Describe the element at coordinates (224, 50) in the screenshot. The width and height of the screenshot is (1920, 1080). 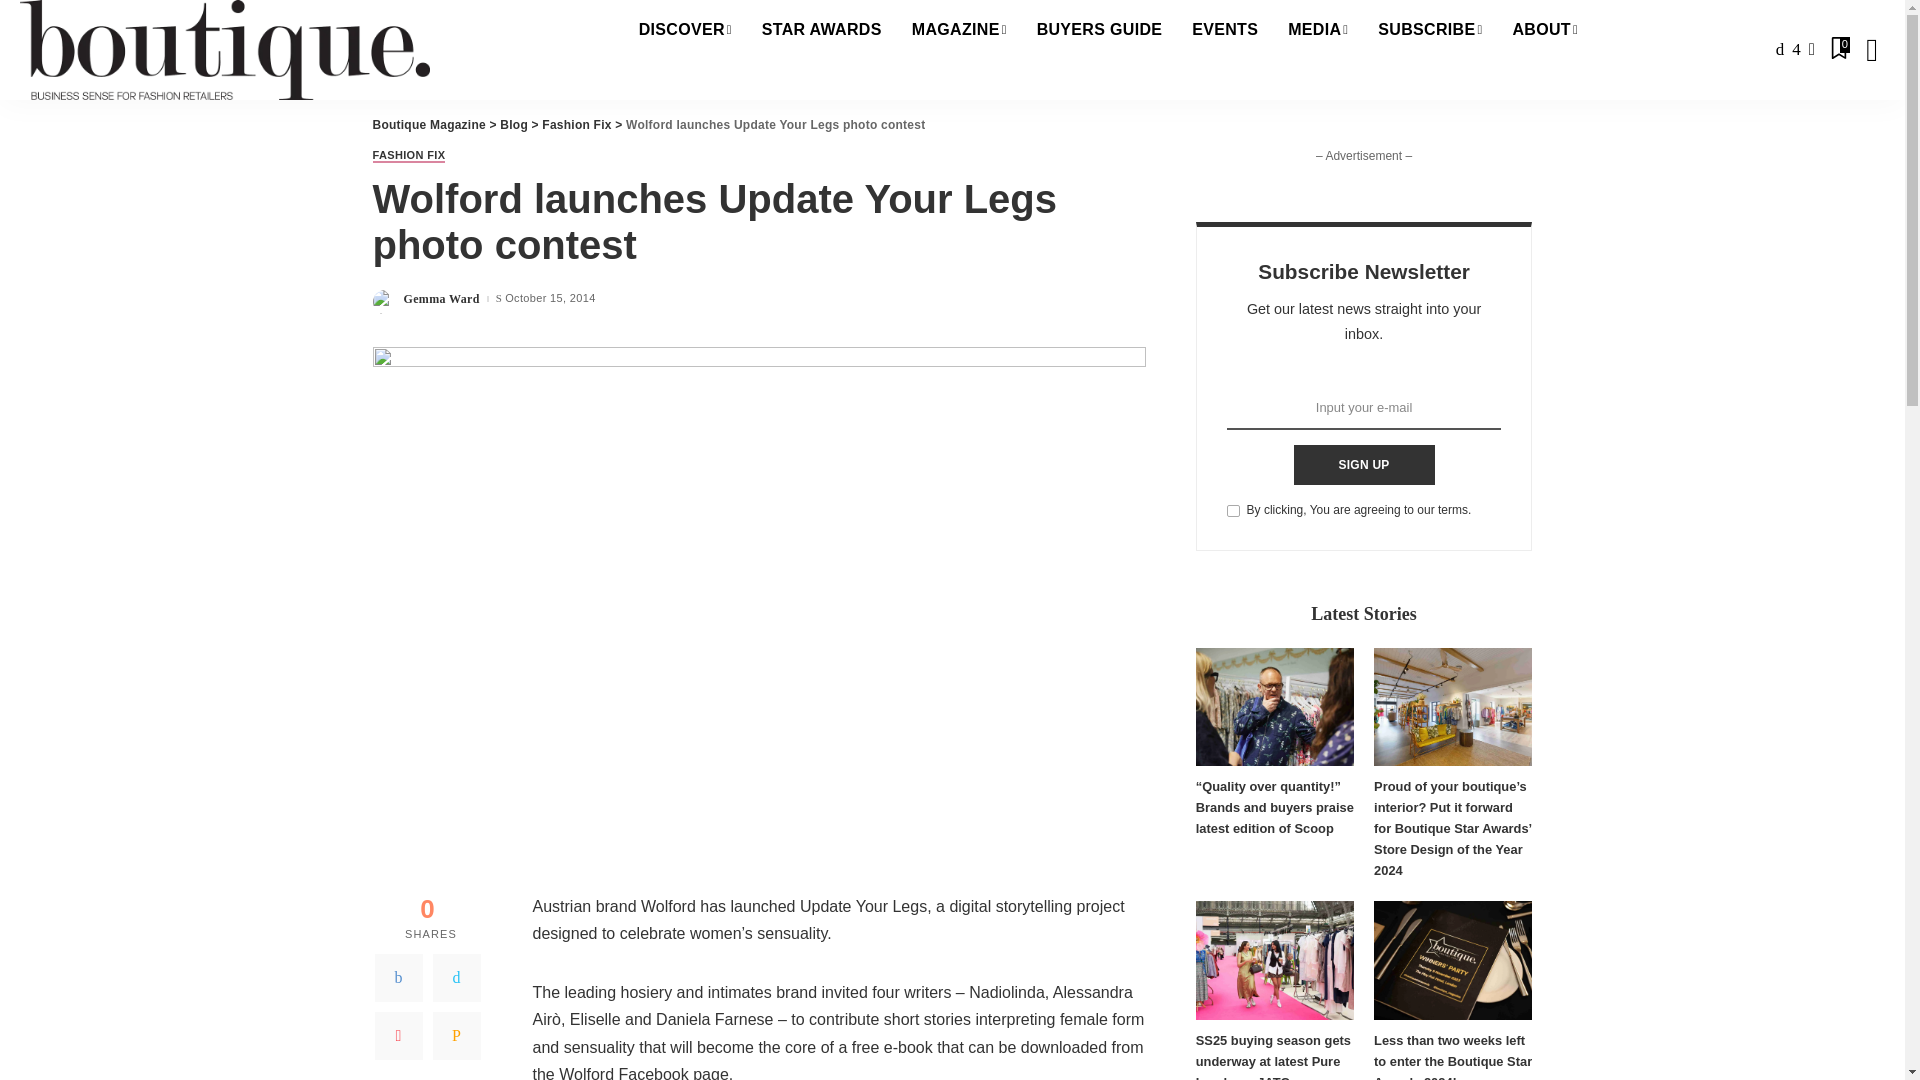
I see `Boutique Magazine` at that location.